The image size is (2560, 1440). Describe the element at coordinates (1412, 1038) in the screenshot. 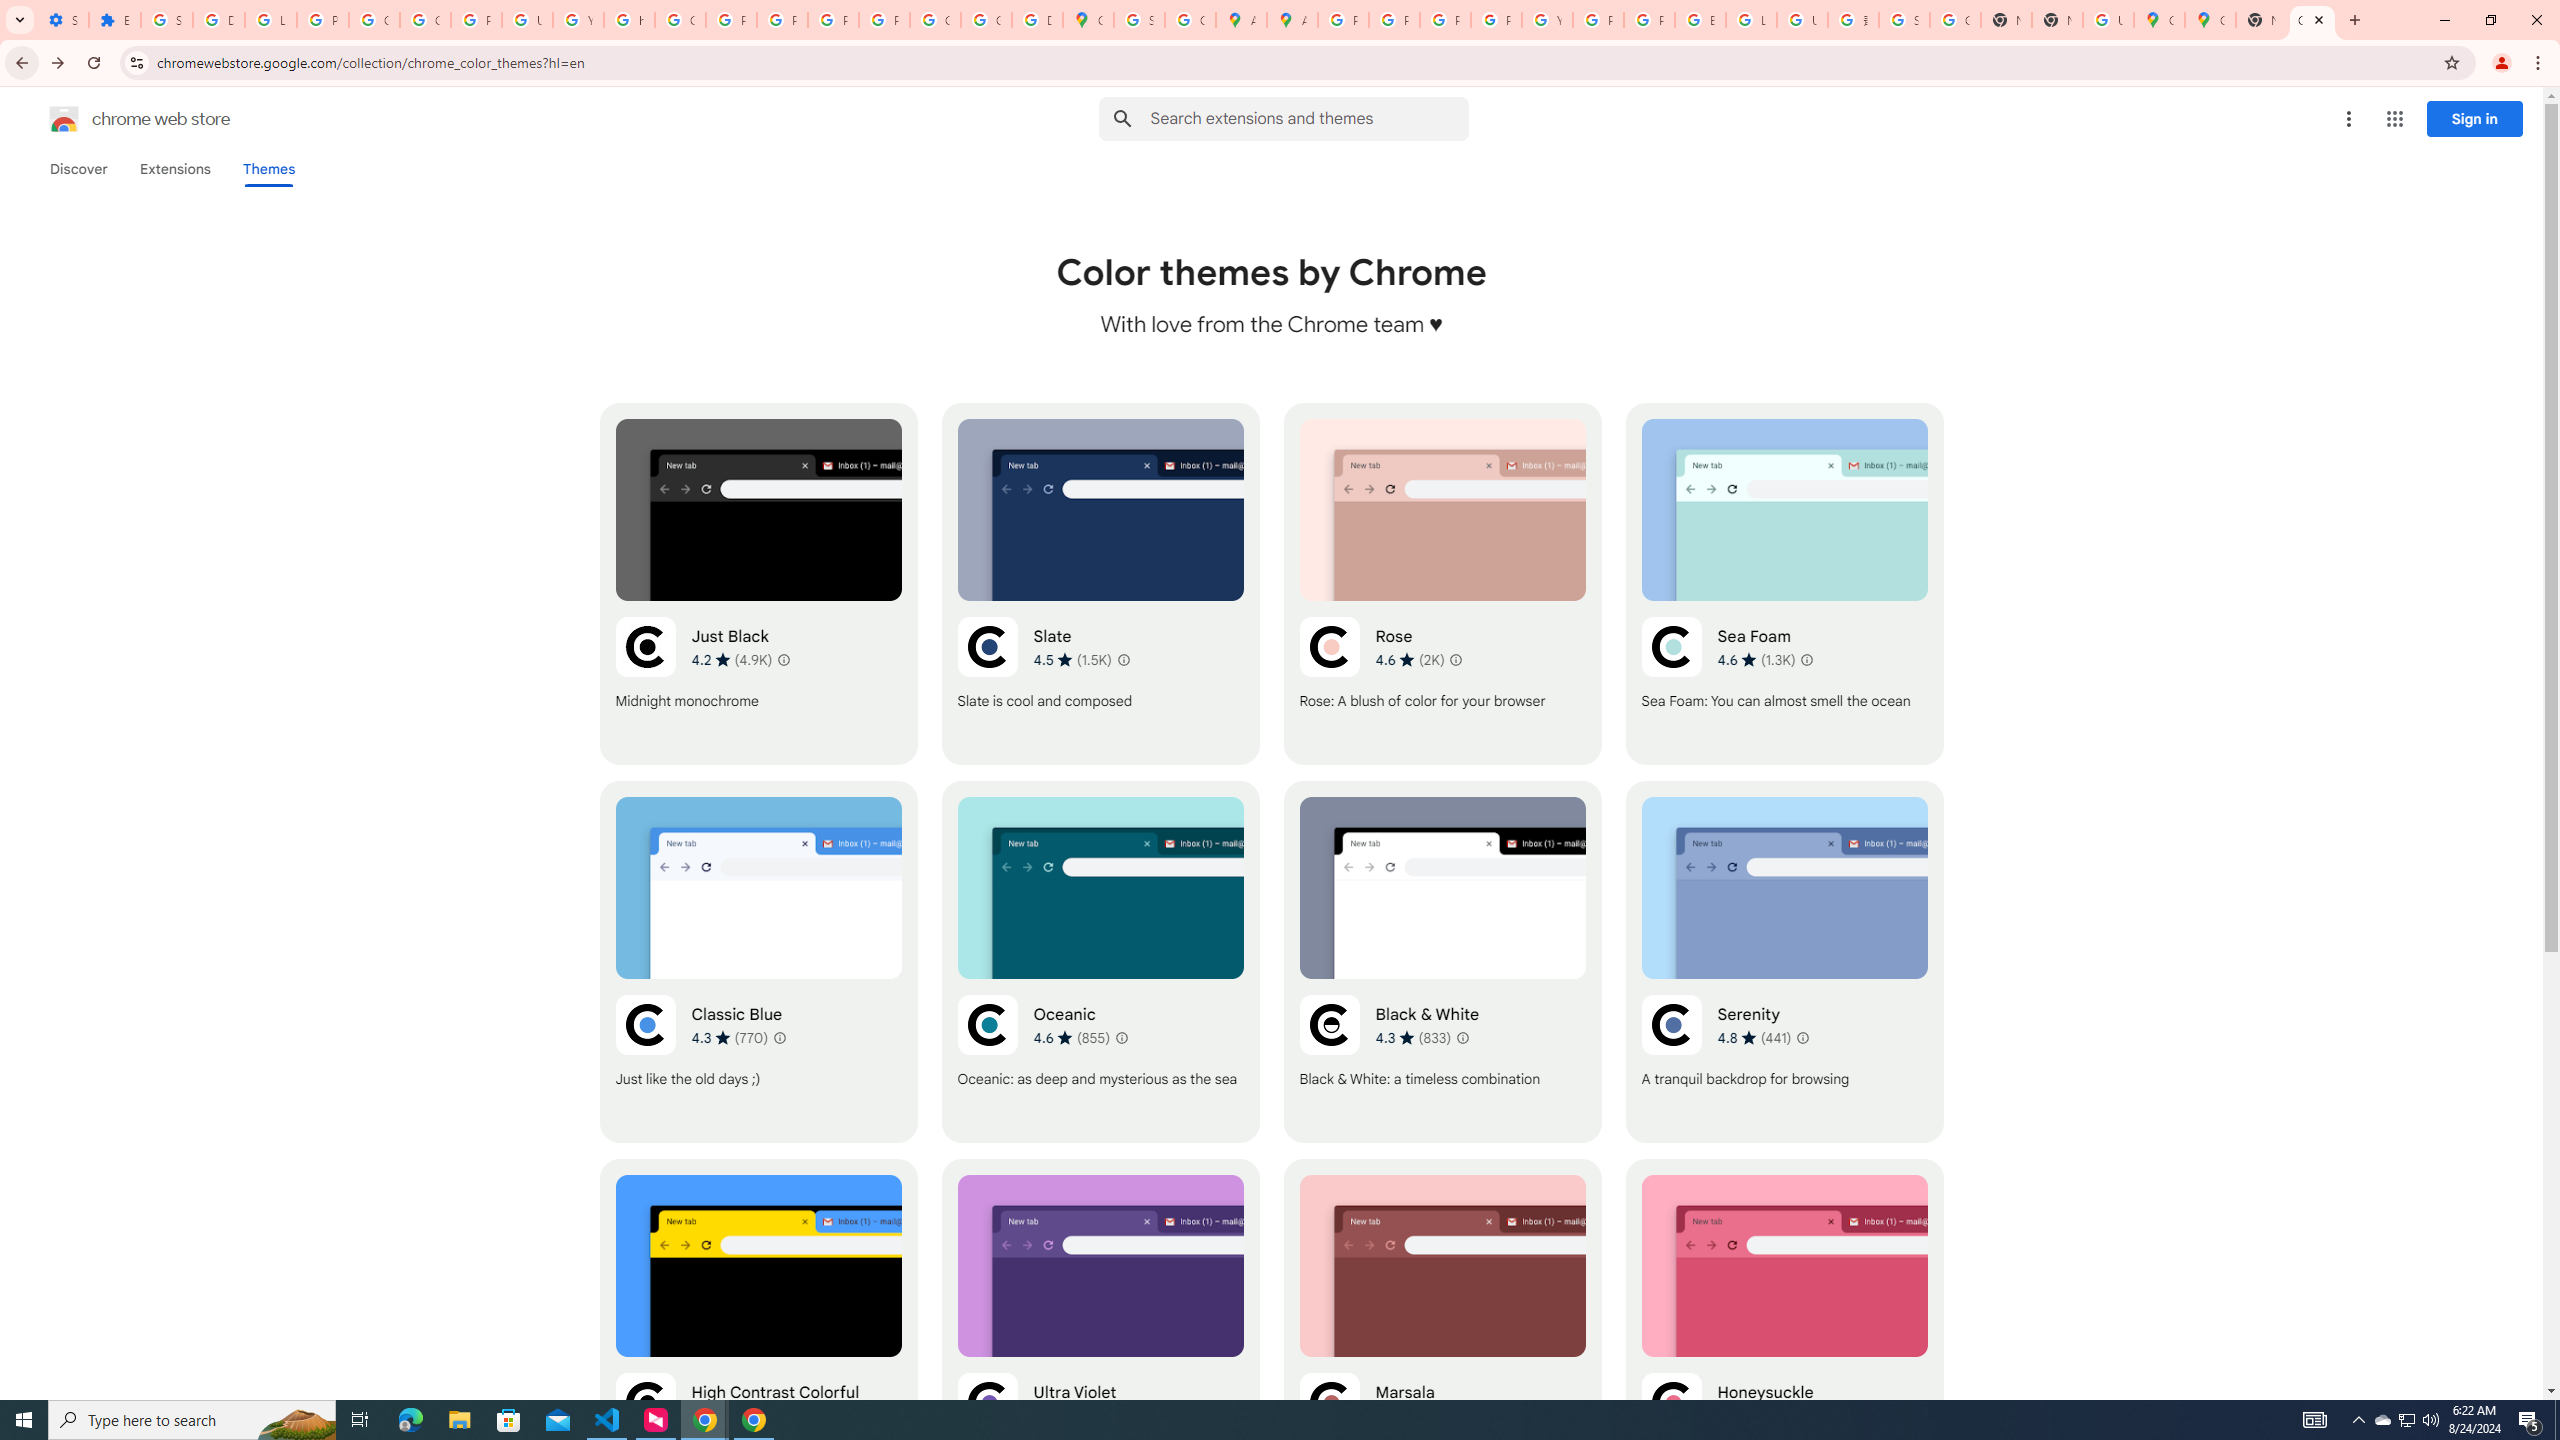

I see `Average rating 4.3 out of 5 stars. 833 ratings.` at that location.